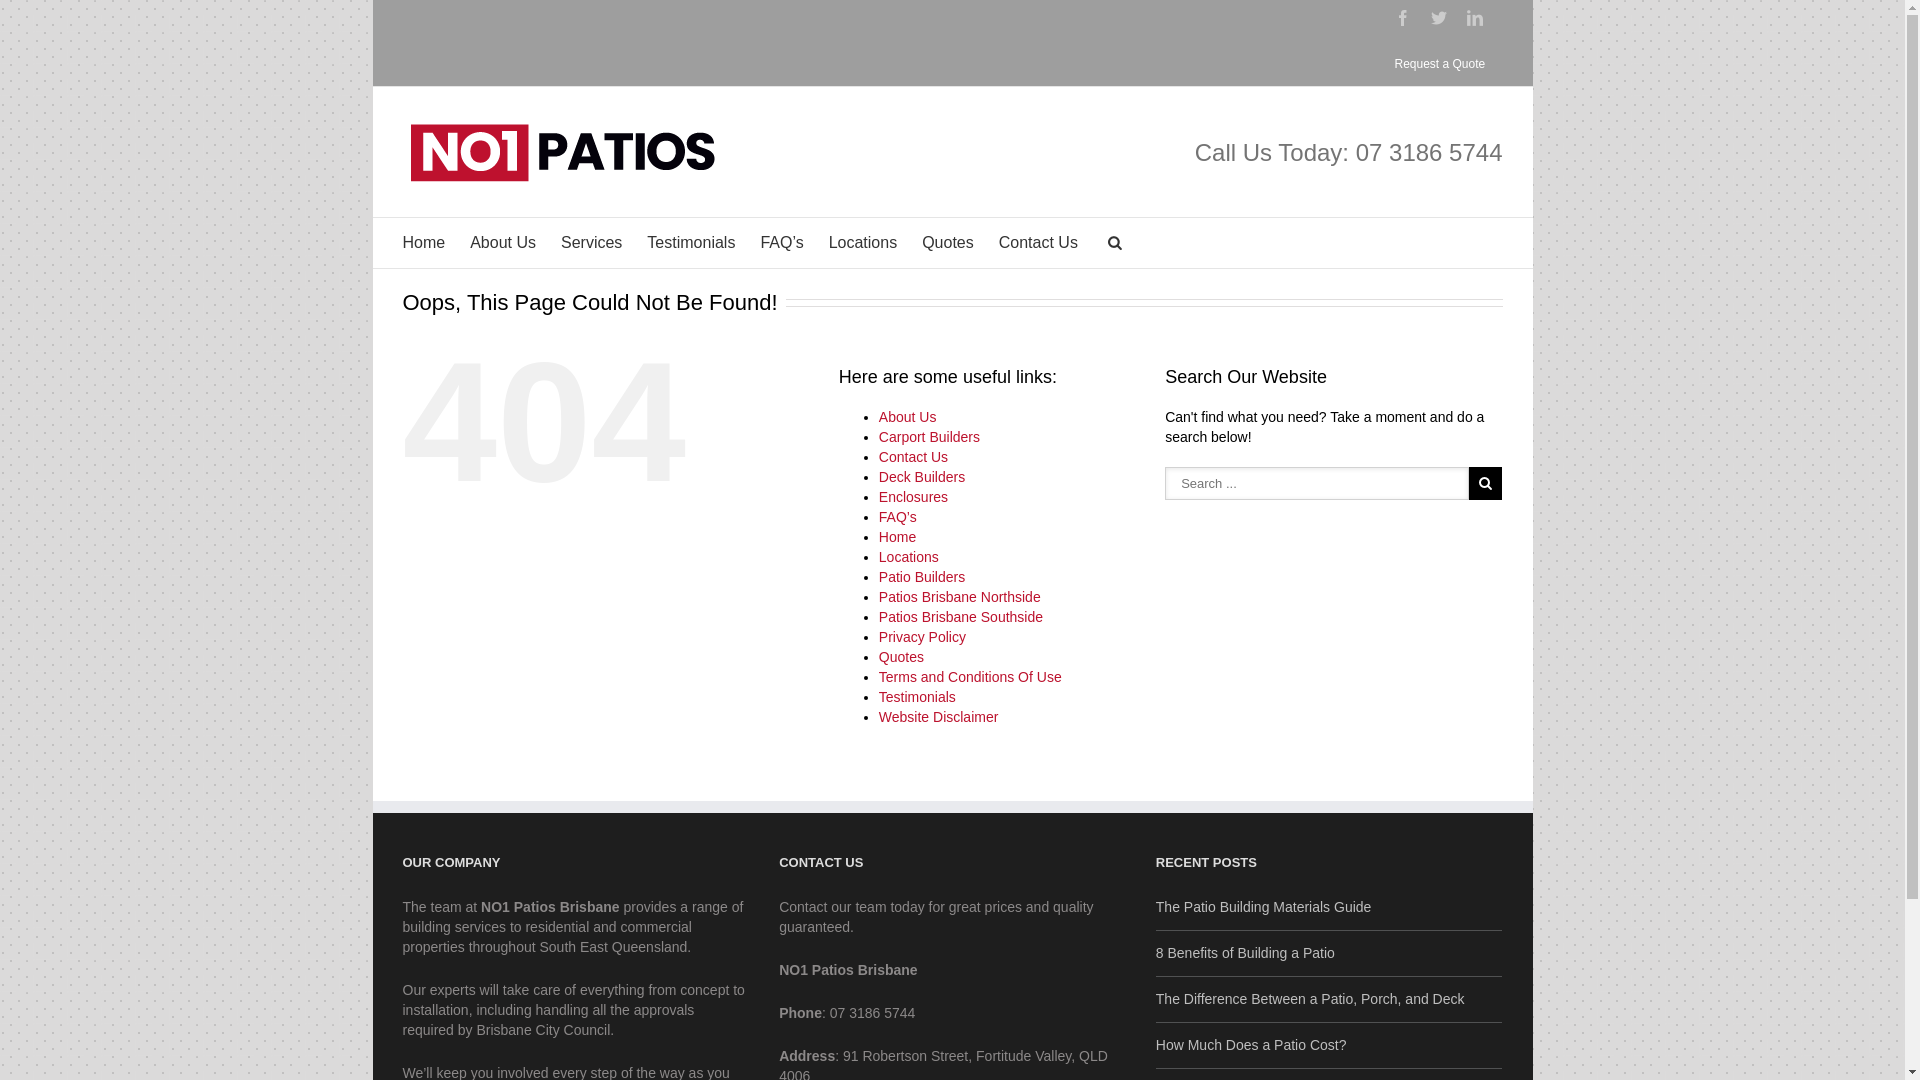  Describe the element at coordinates (970, 677) in the screenshot. I see `Terms and Conditions Of Use` at that location.